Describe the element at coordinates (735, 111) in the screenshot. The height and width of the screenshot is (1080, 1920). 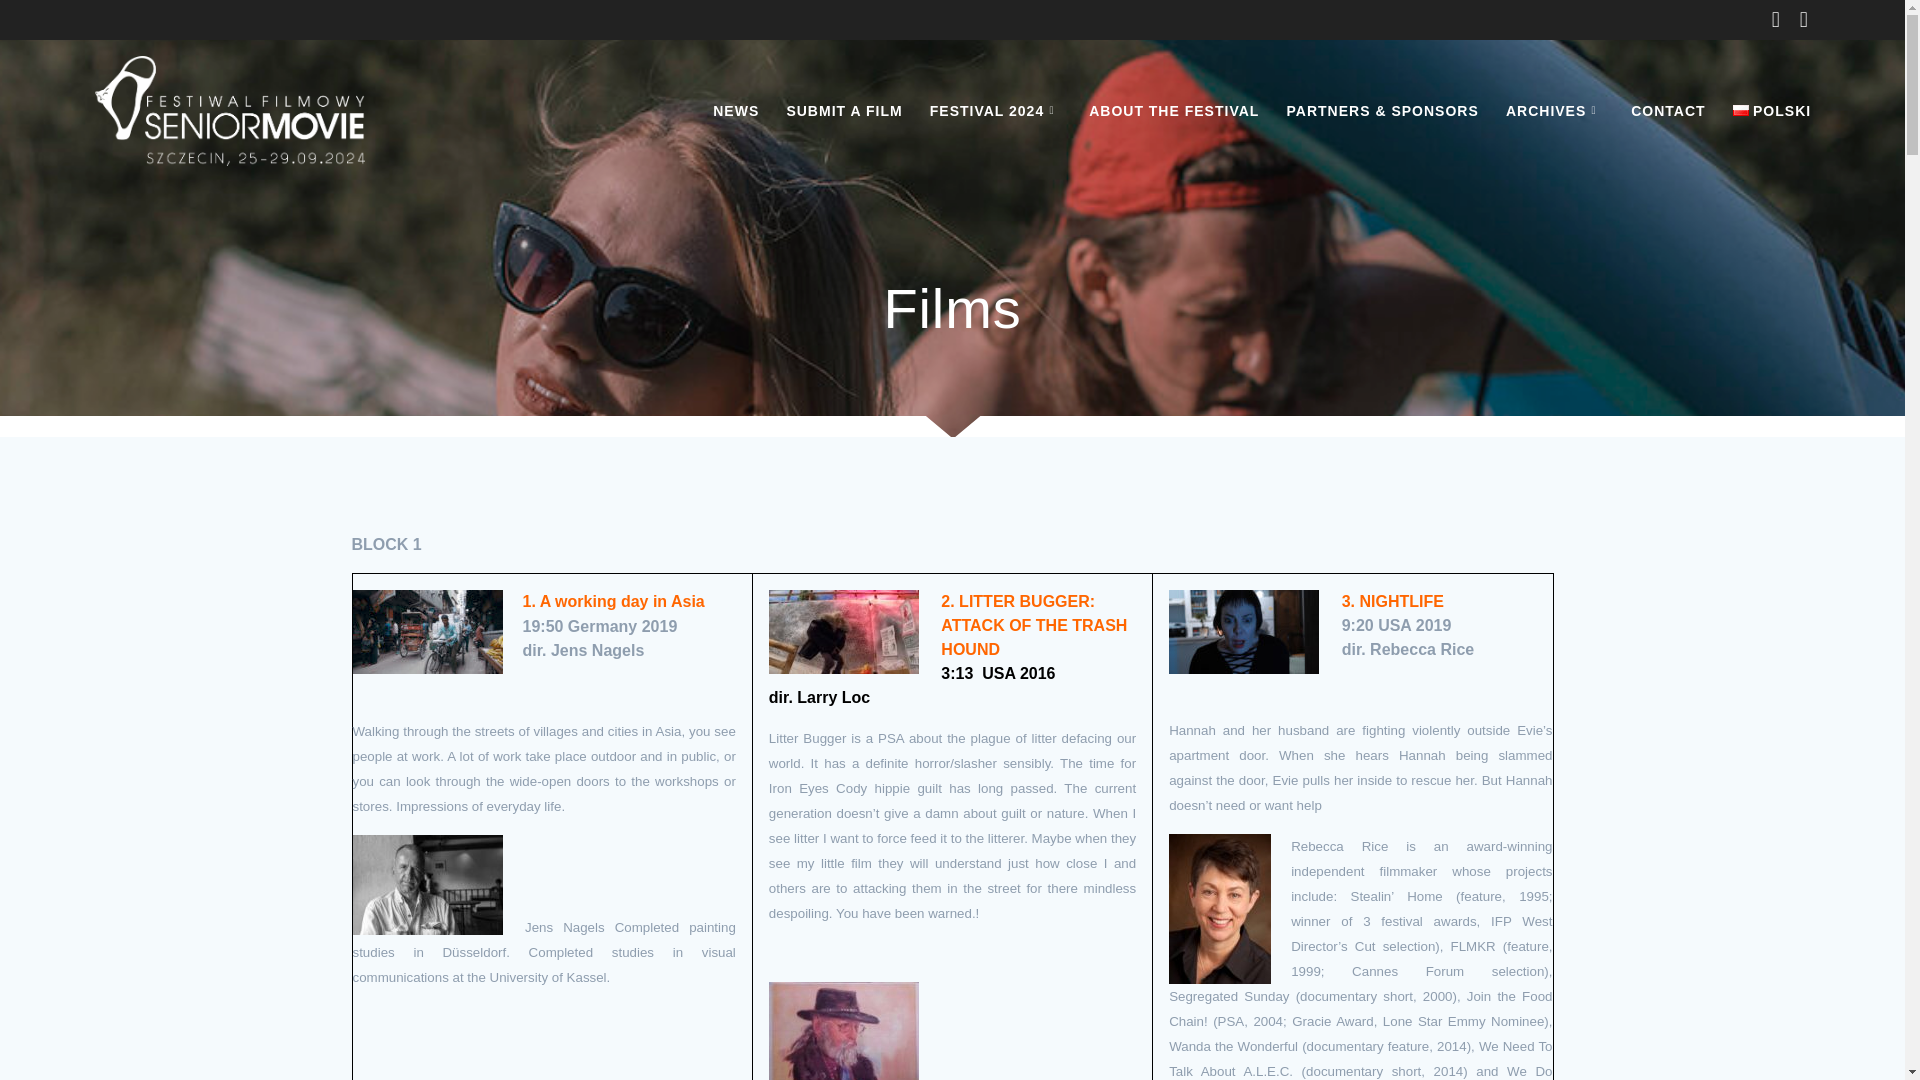
I see `NEWS` at that location.